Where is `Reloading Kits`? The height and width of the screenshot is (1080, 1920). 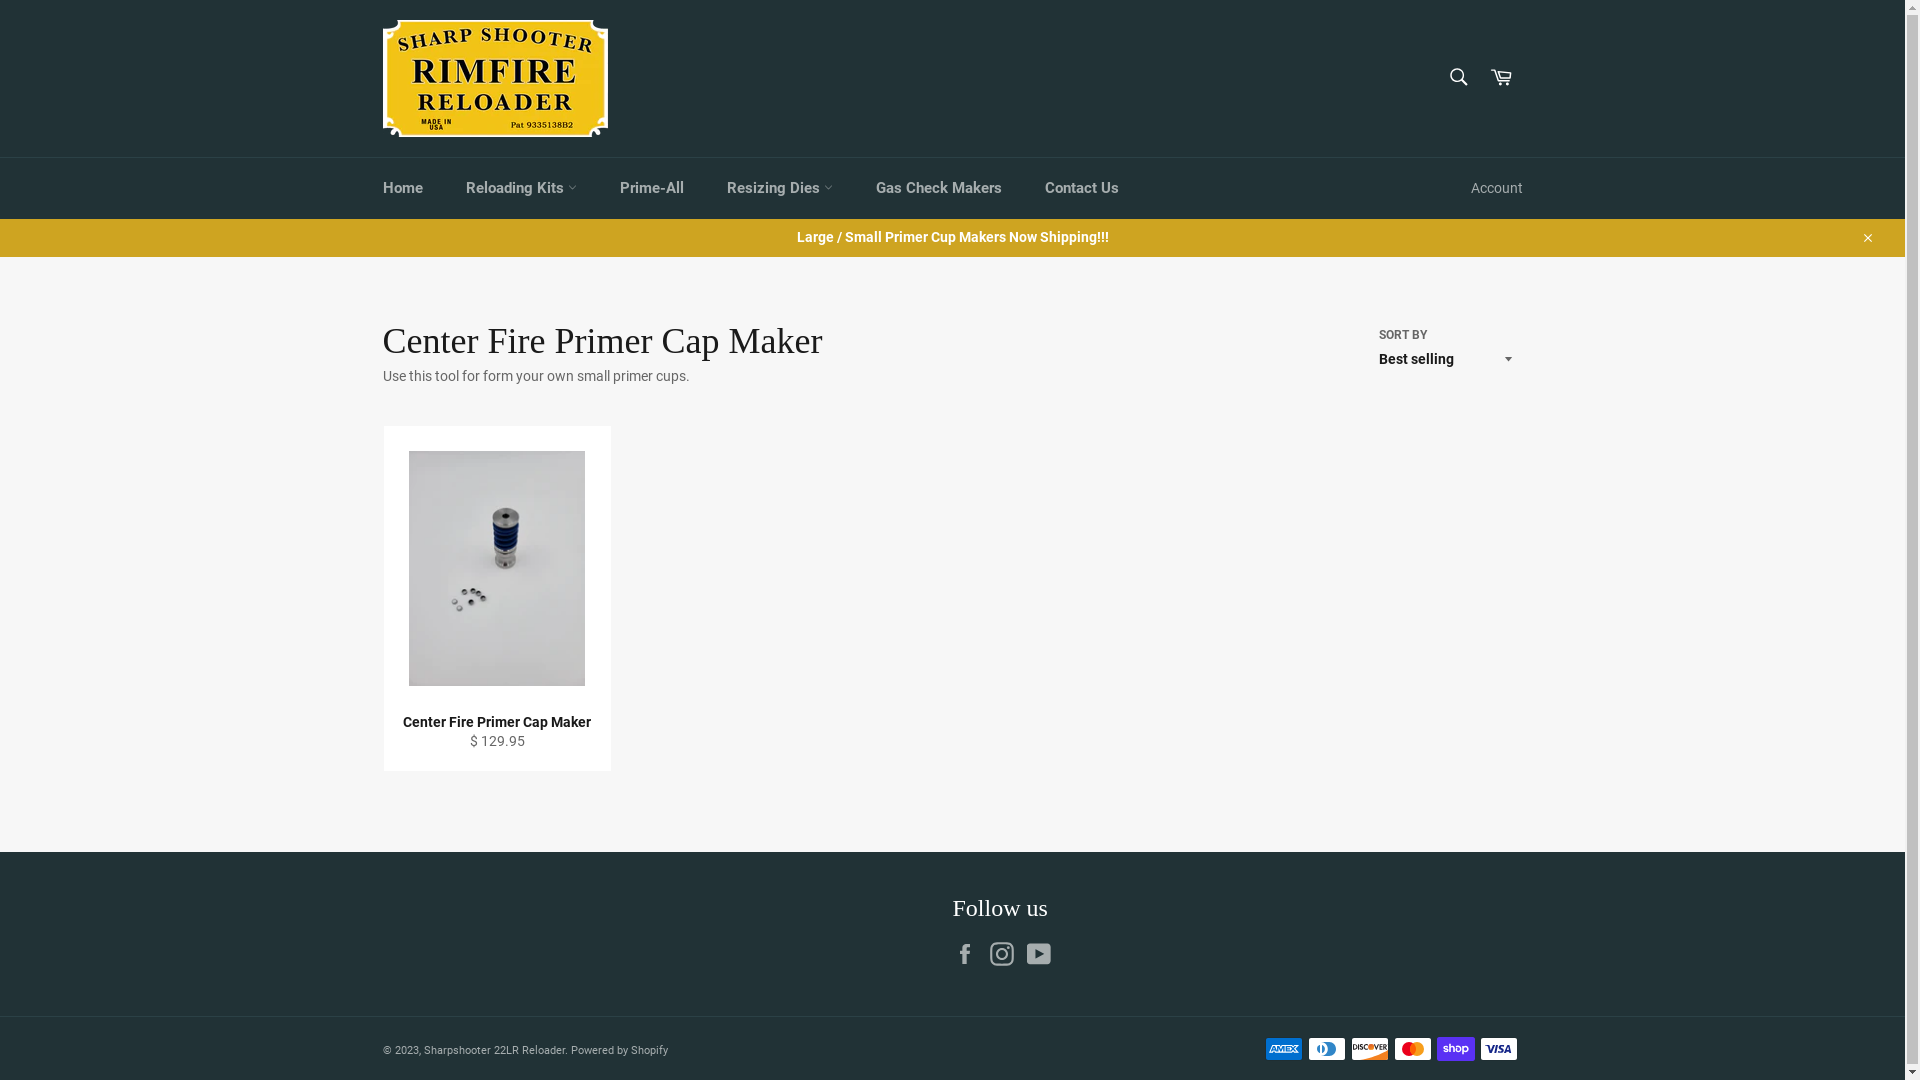 Reloading Kits is located at coordinates (522, 188).